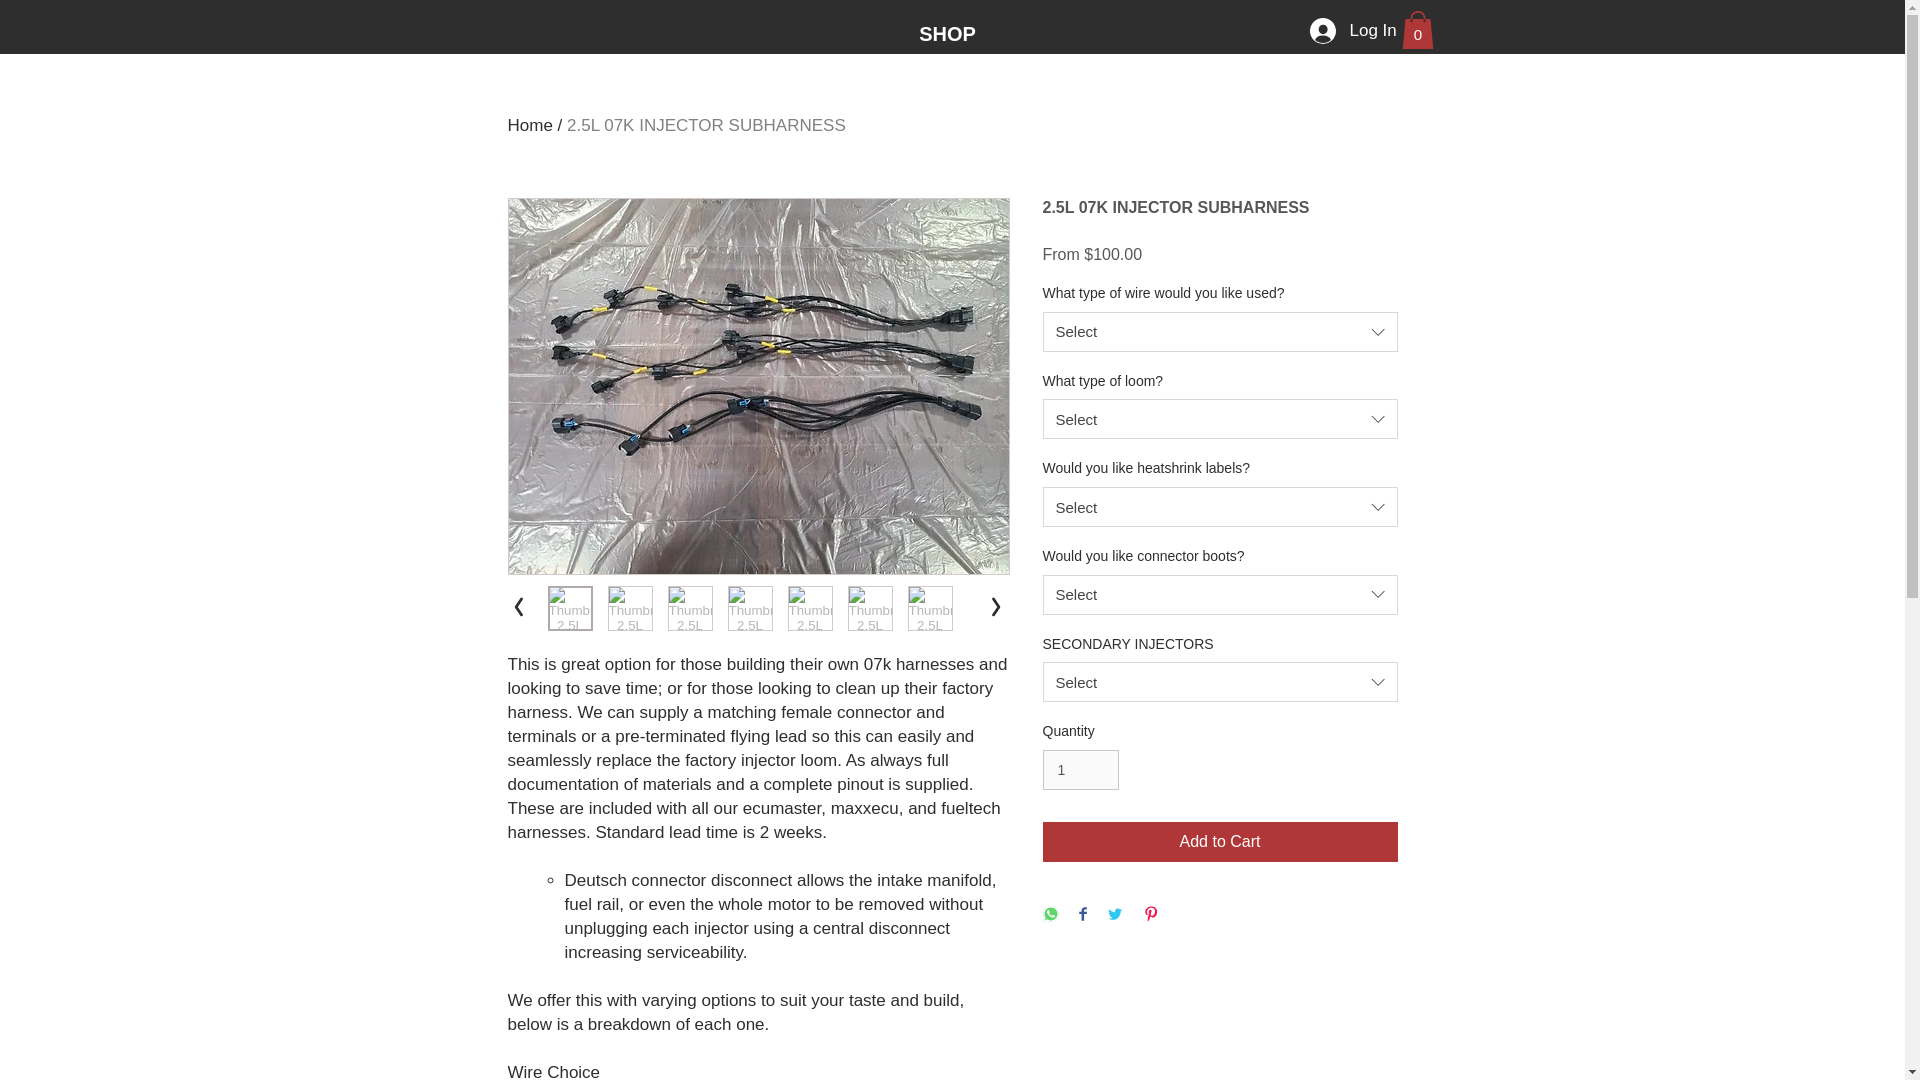  What do you see at coordinates (530, 125) in the screenshot?
I see `Home` at bounding box center [530, 125].